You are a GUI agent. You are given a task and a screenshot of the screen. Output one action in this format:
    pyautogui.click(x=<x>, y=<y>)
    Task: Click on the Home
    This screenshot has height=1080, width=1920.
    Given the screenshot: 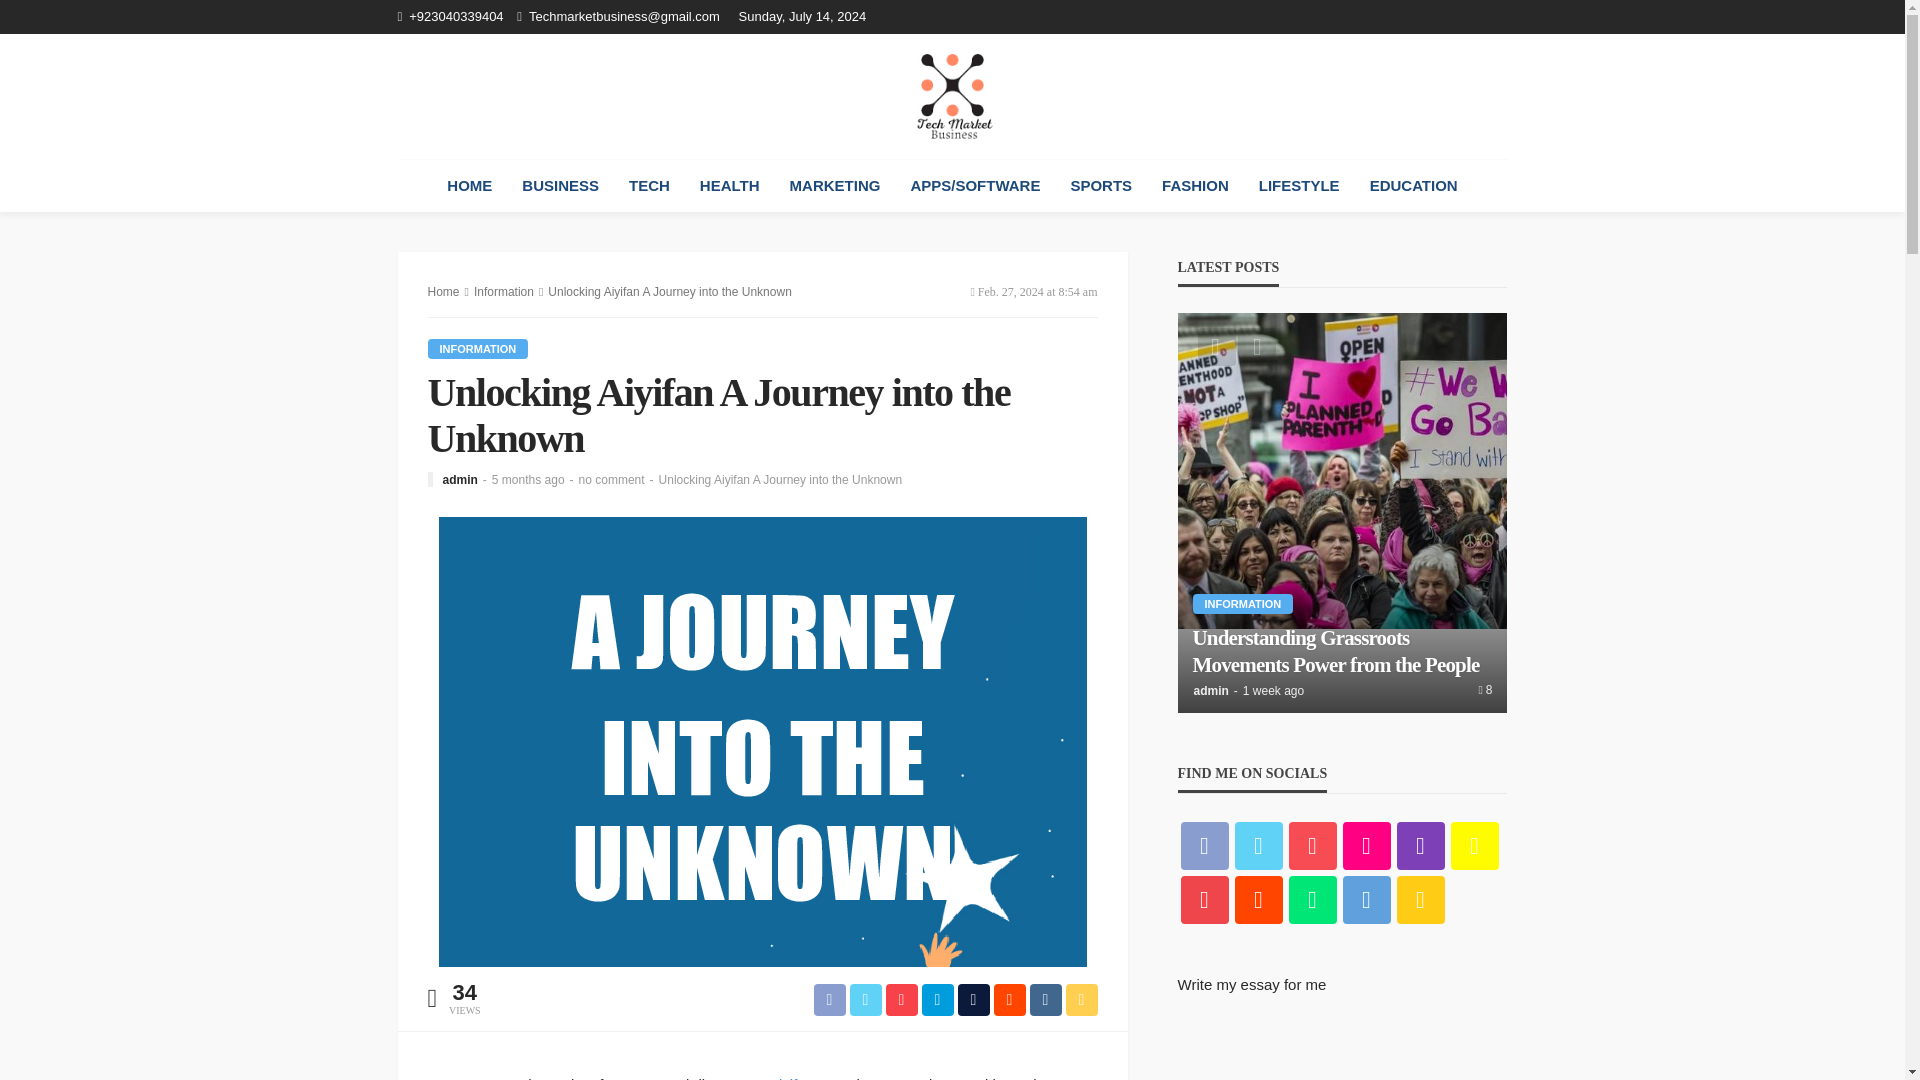 What is the action you would take?
    pyautogui.click(x=444, y=292)
    